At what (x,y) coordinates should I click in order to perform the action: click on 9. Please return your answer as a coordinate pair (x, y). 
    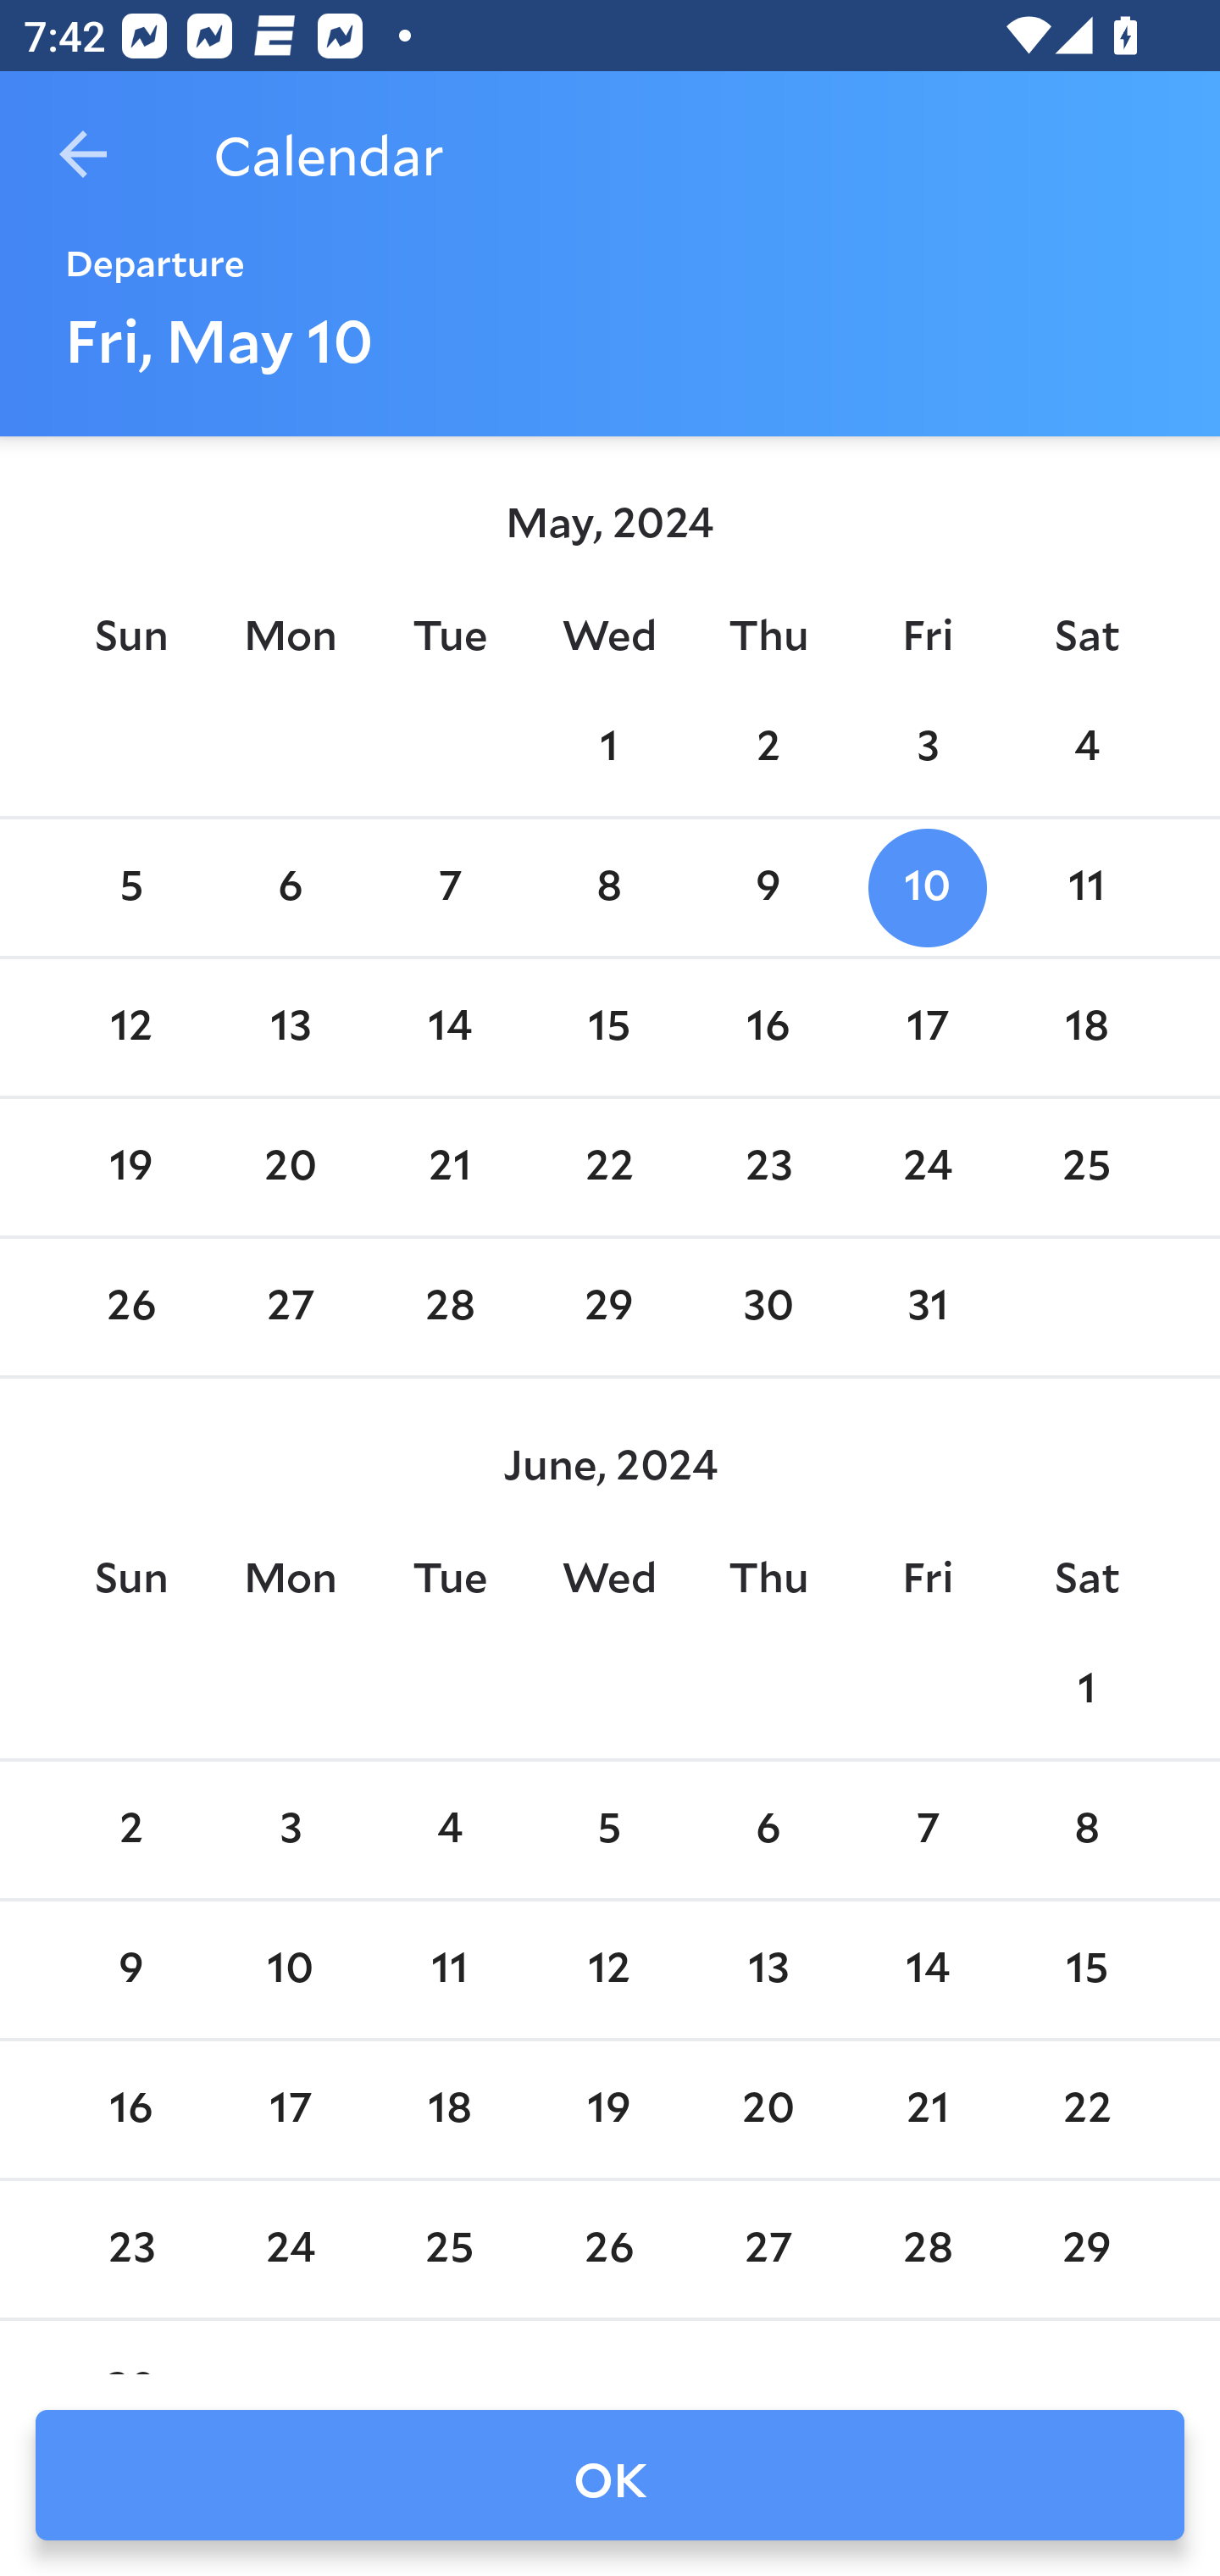
    Looking at the image, I should click on (130, 1970).